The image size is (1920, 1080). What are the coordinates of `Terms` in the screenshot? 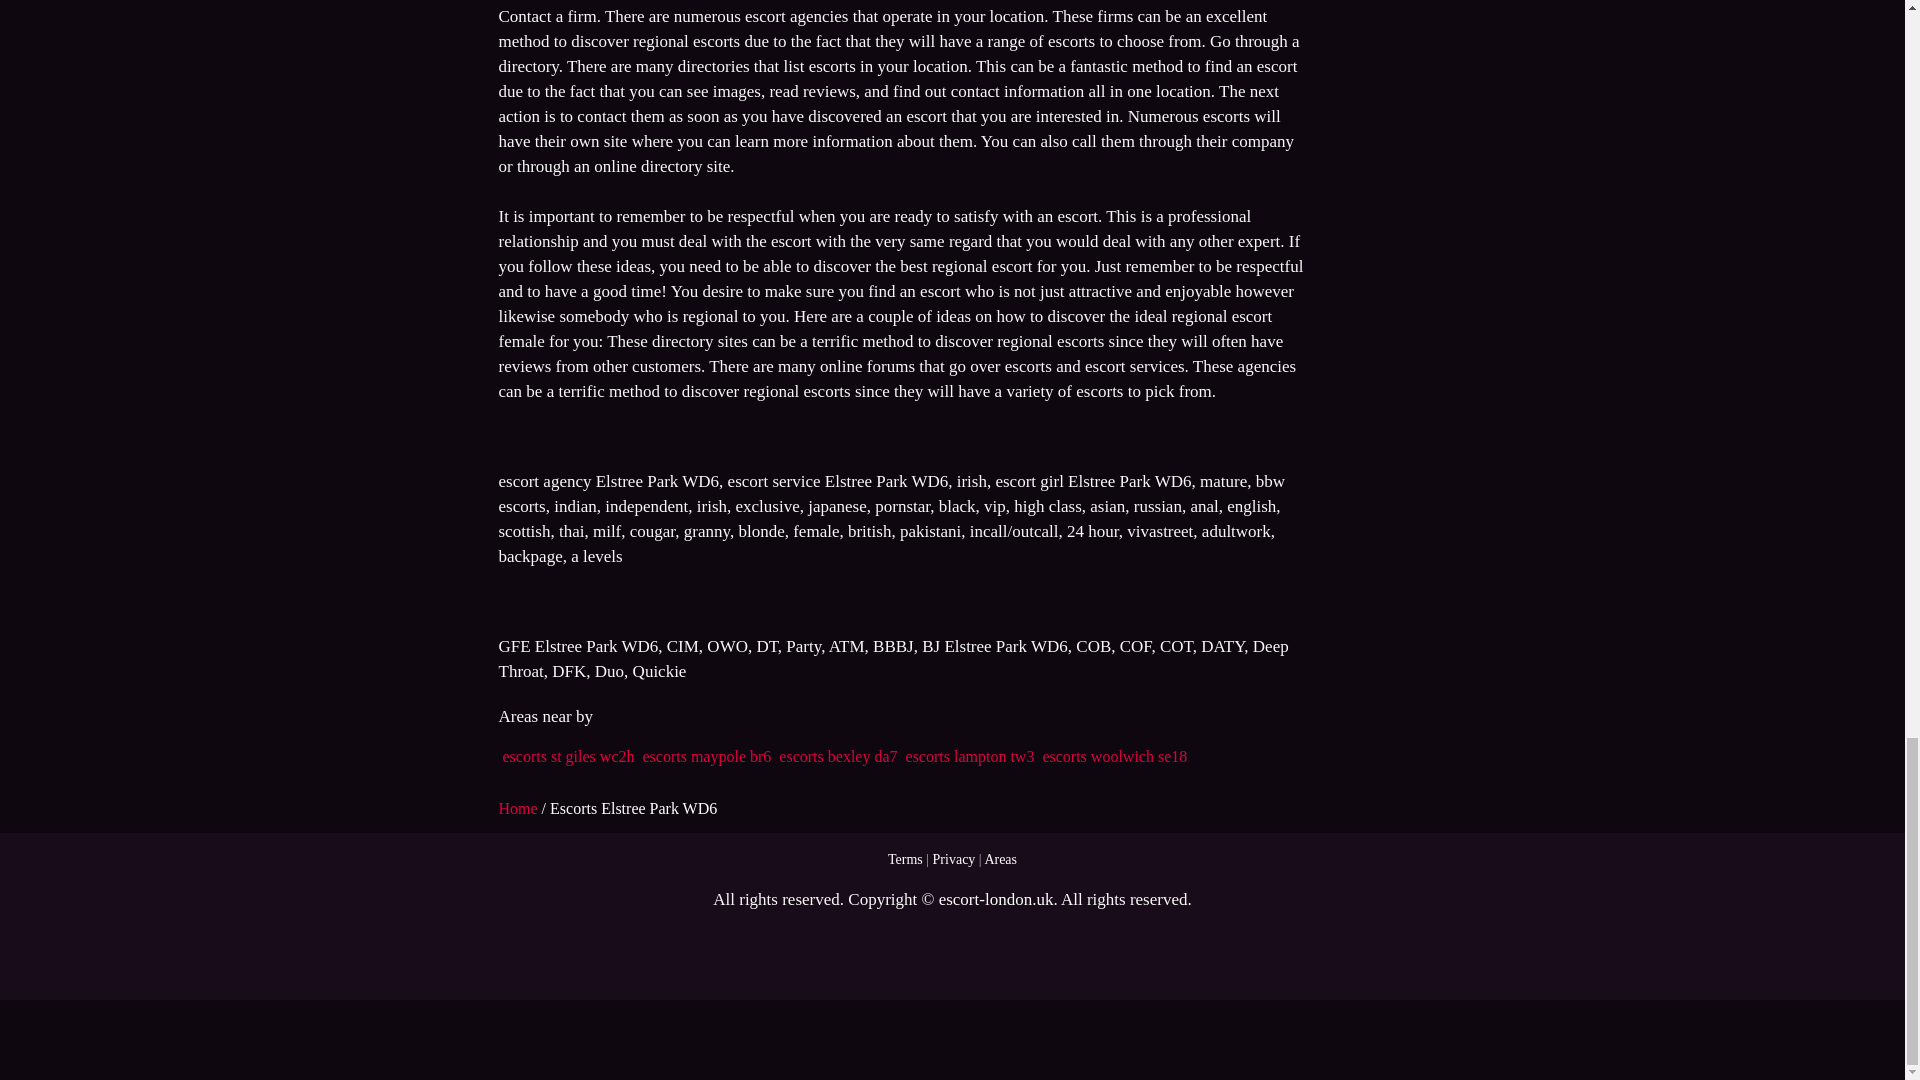 It's located at (905, 860).